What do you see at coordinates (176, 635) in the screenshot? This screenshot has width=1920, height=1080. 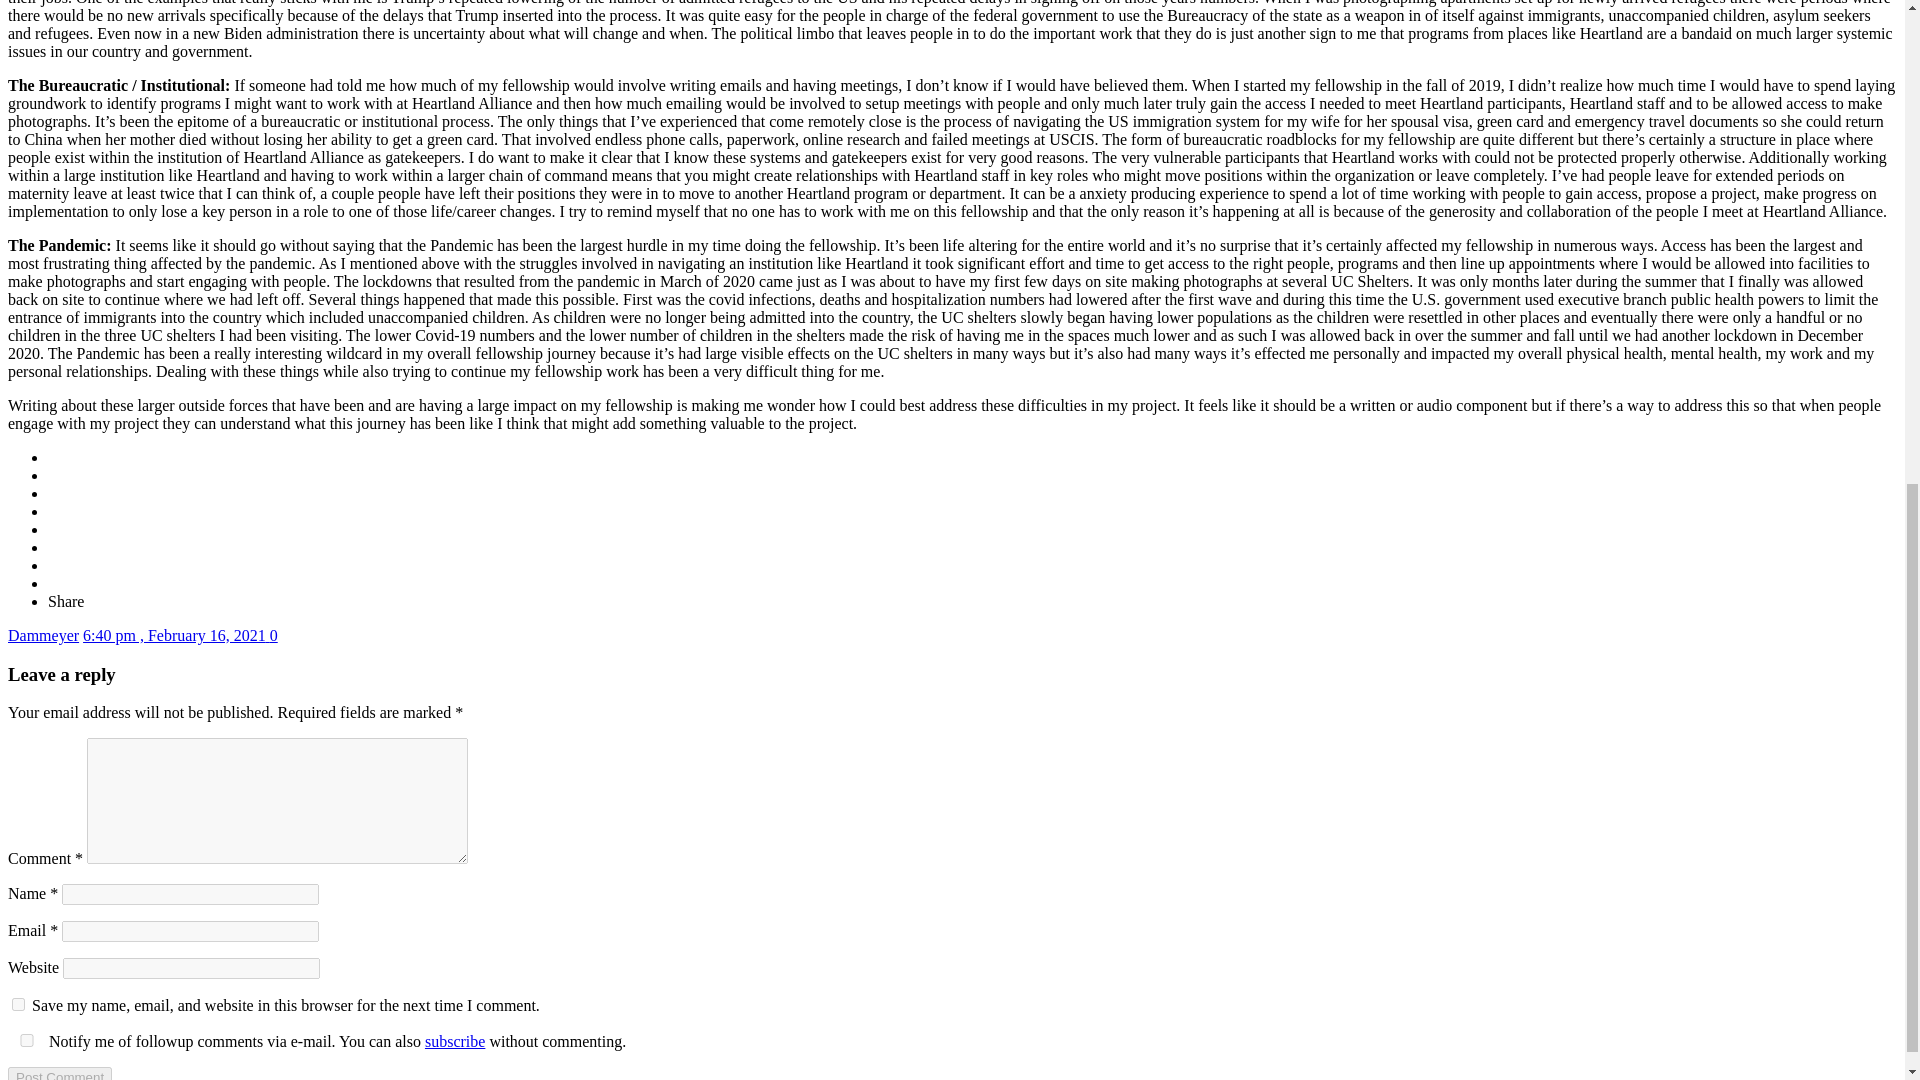 I see `Permalink to Arc of outside forces on me and my fellowship` at bounding box center [176, 635].